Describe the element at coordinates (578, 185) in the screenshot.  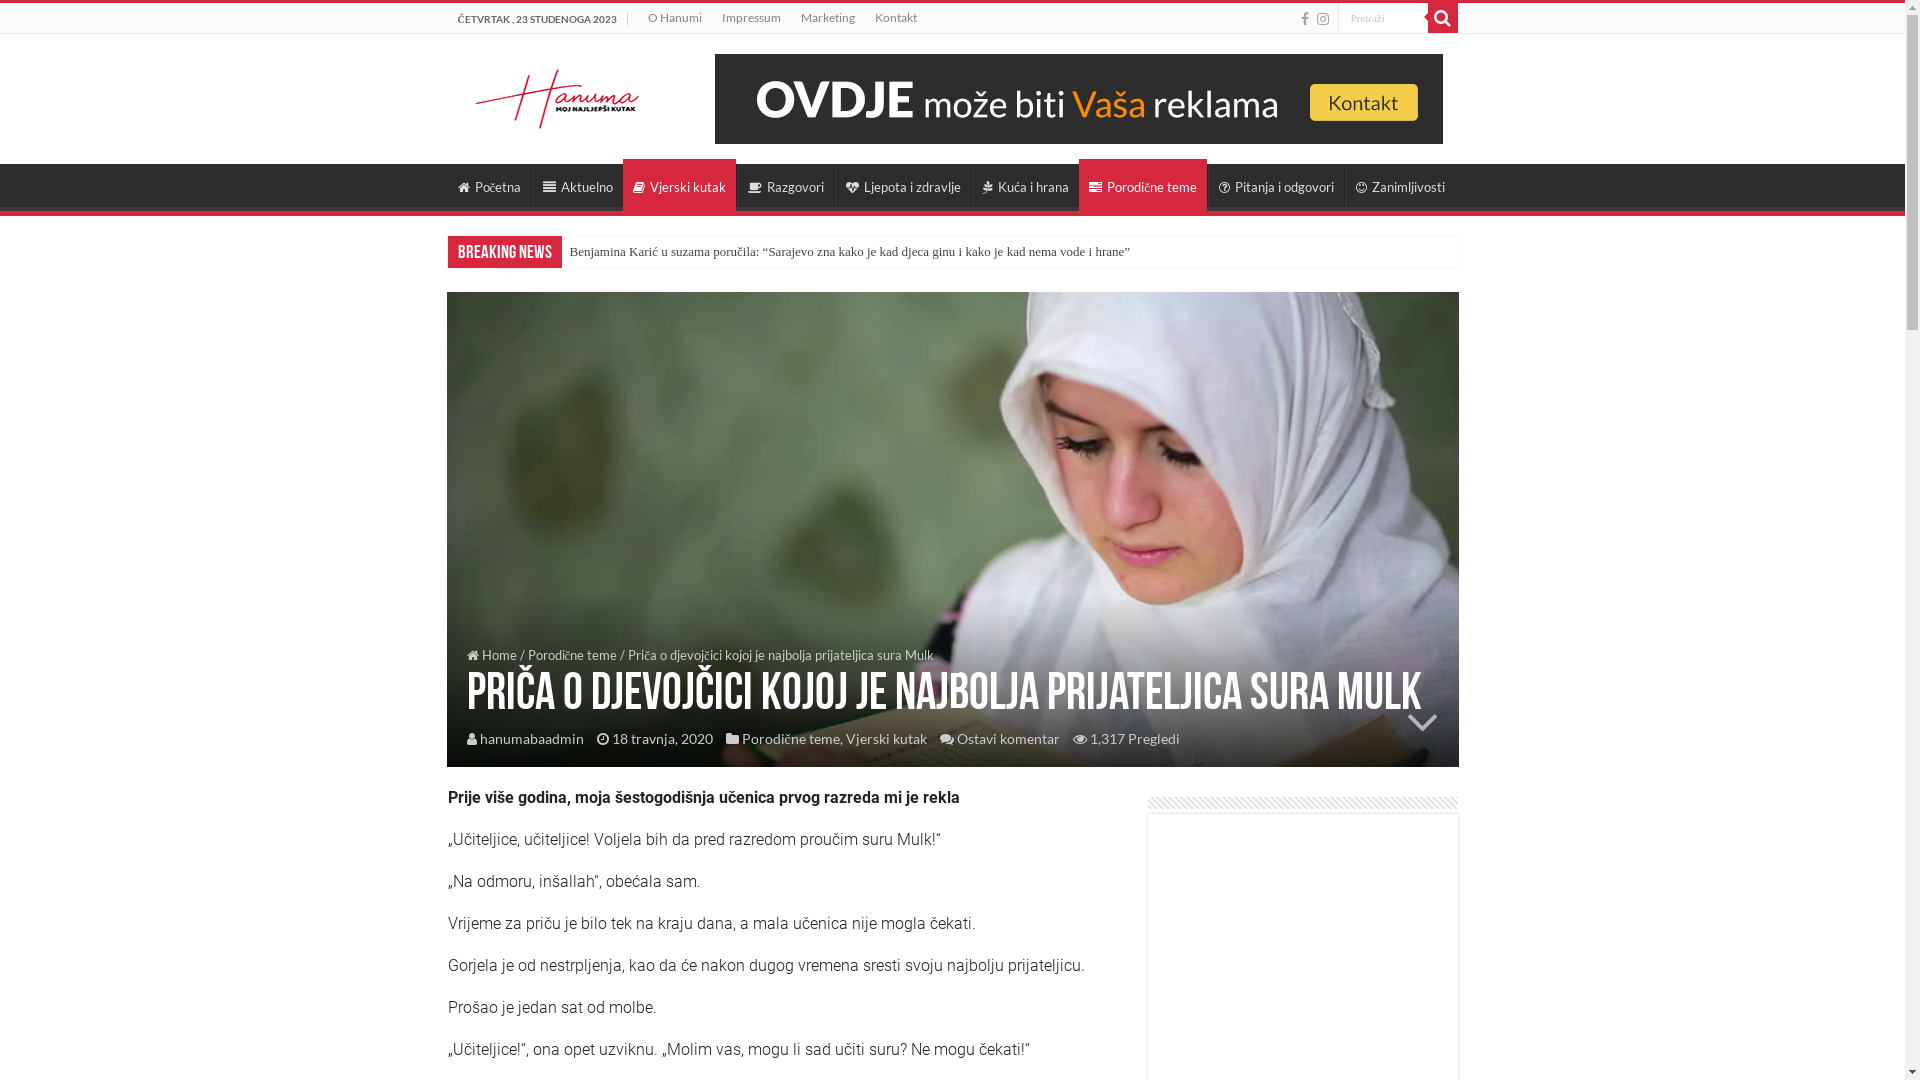
I see `Aktuelno` at that location.